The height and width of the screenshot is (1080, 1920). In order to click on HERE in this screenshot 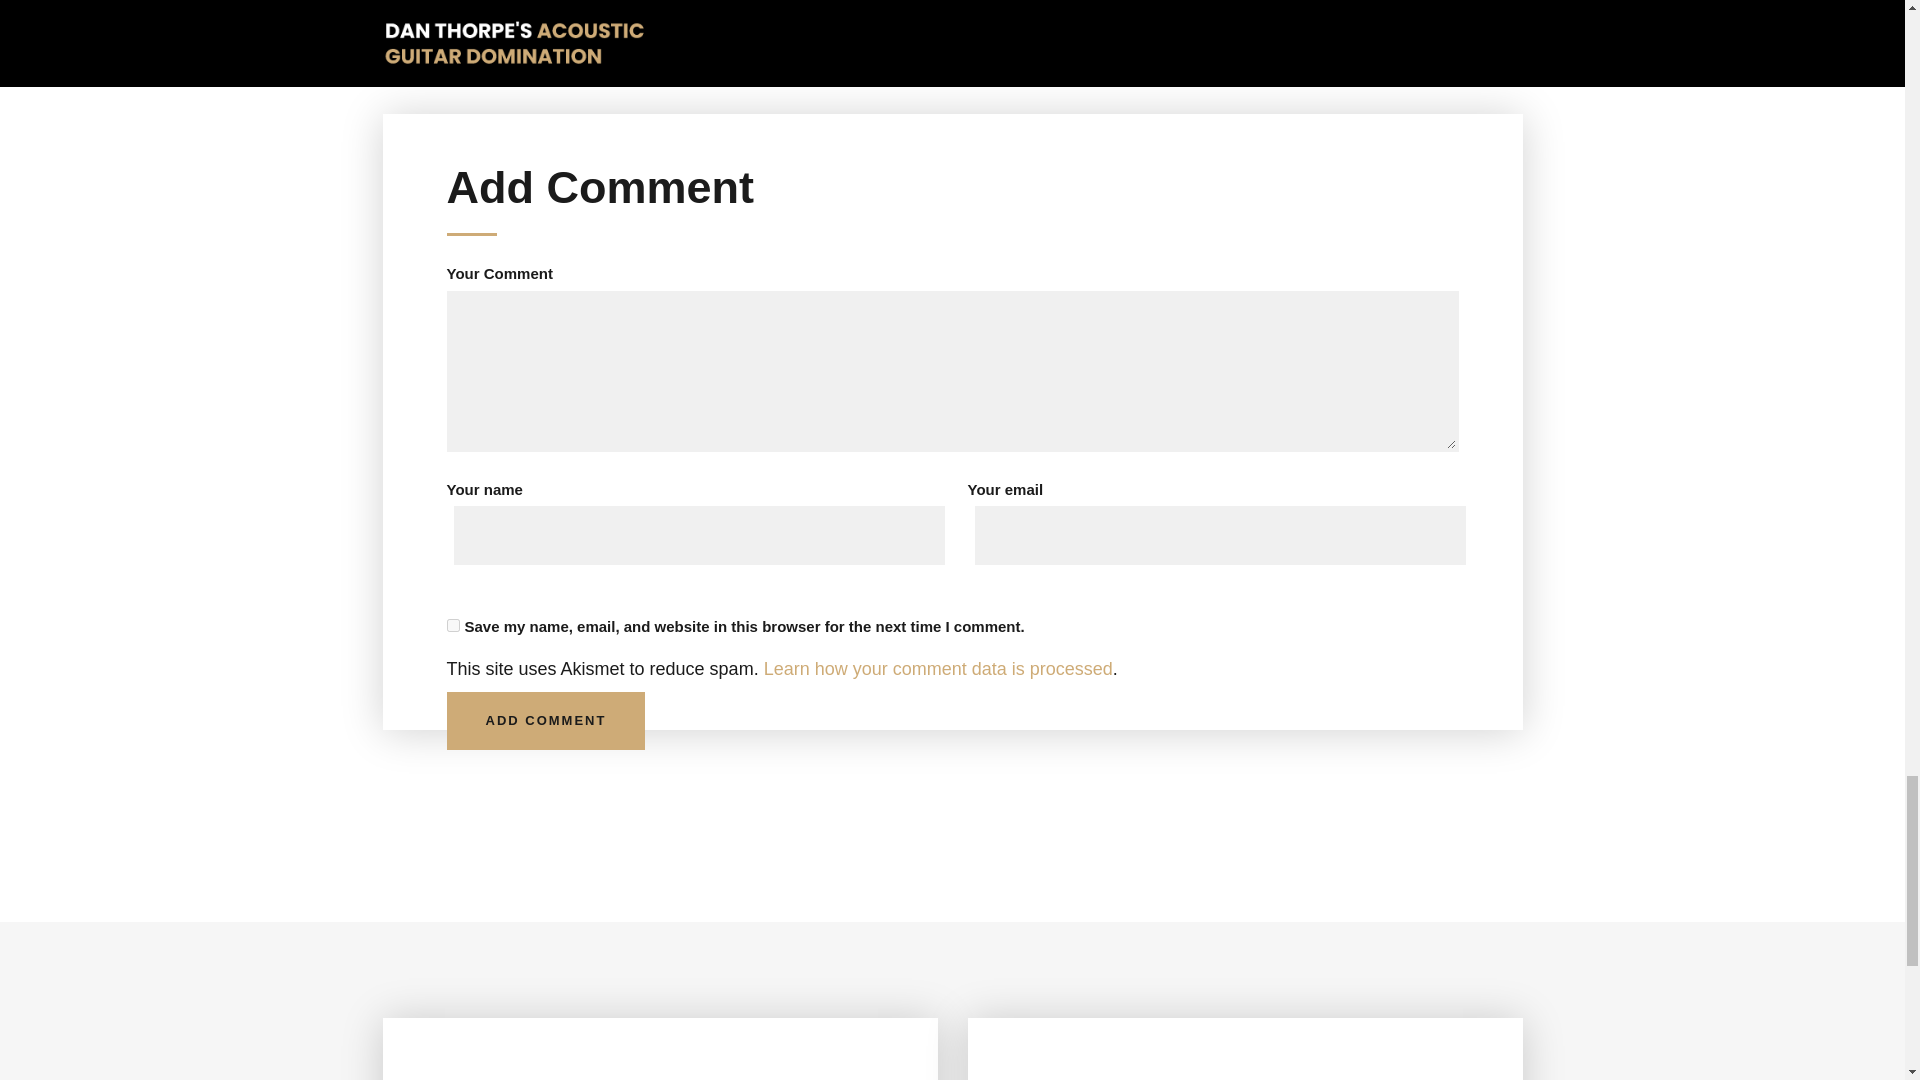, I will do `click(1061, 37)`.